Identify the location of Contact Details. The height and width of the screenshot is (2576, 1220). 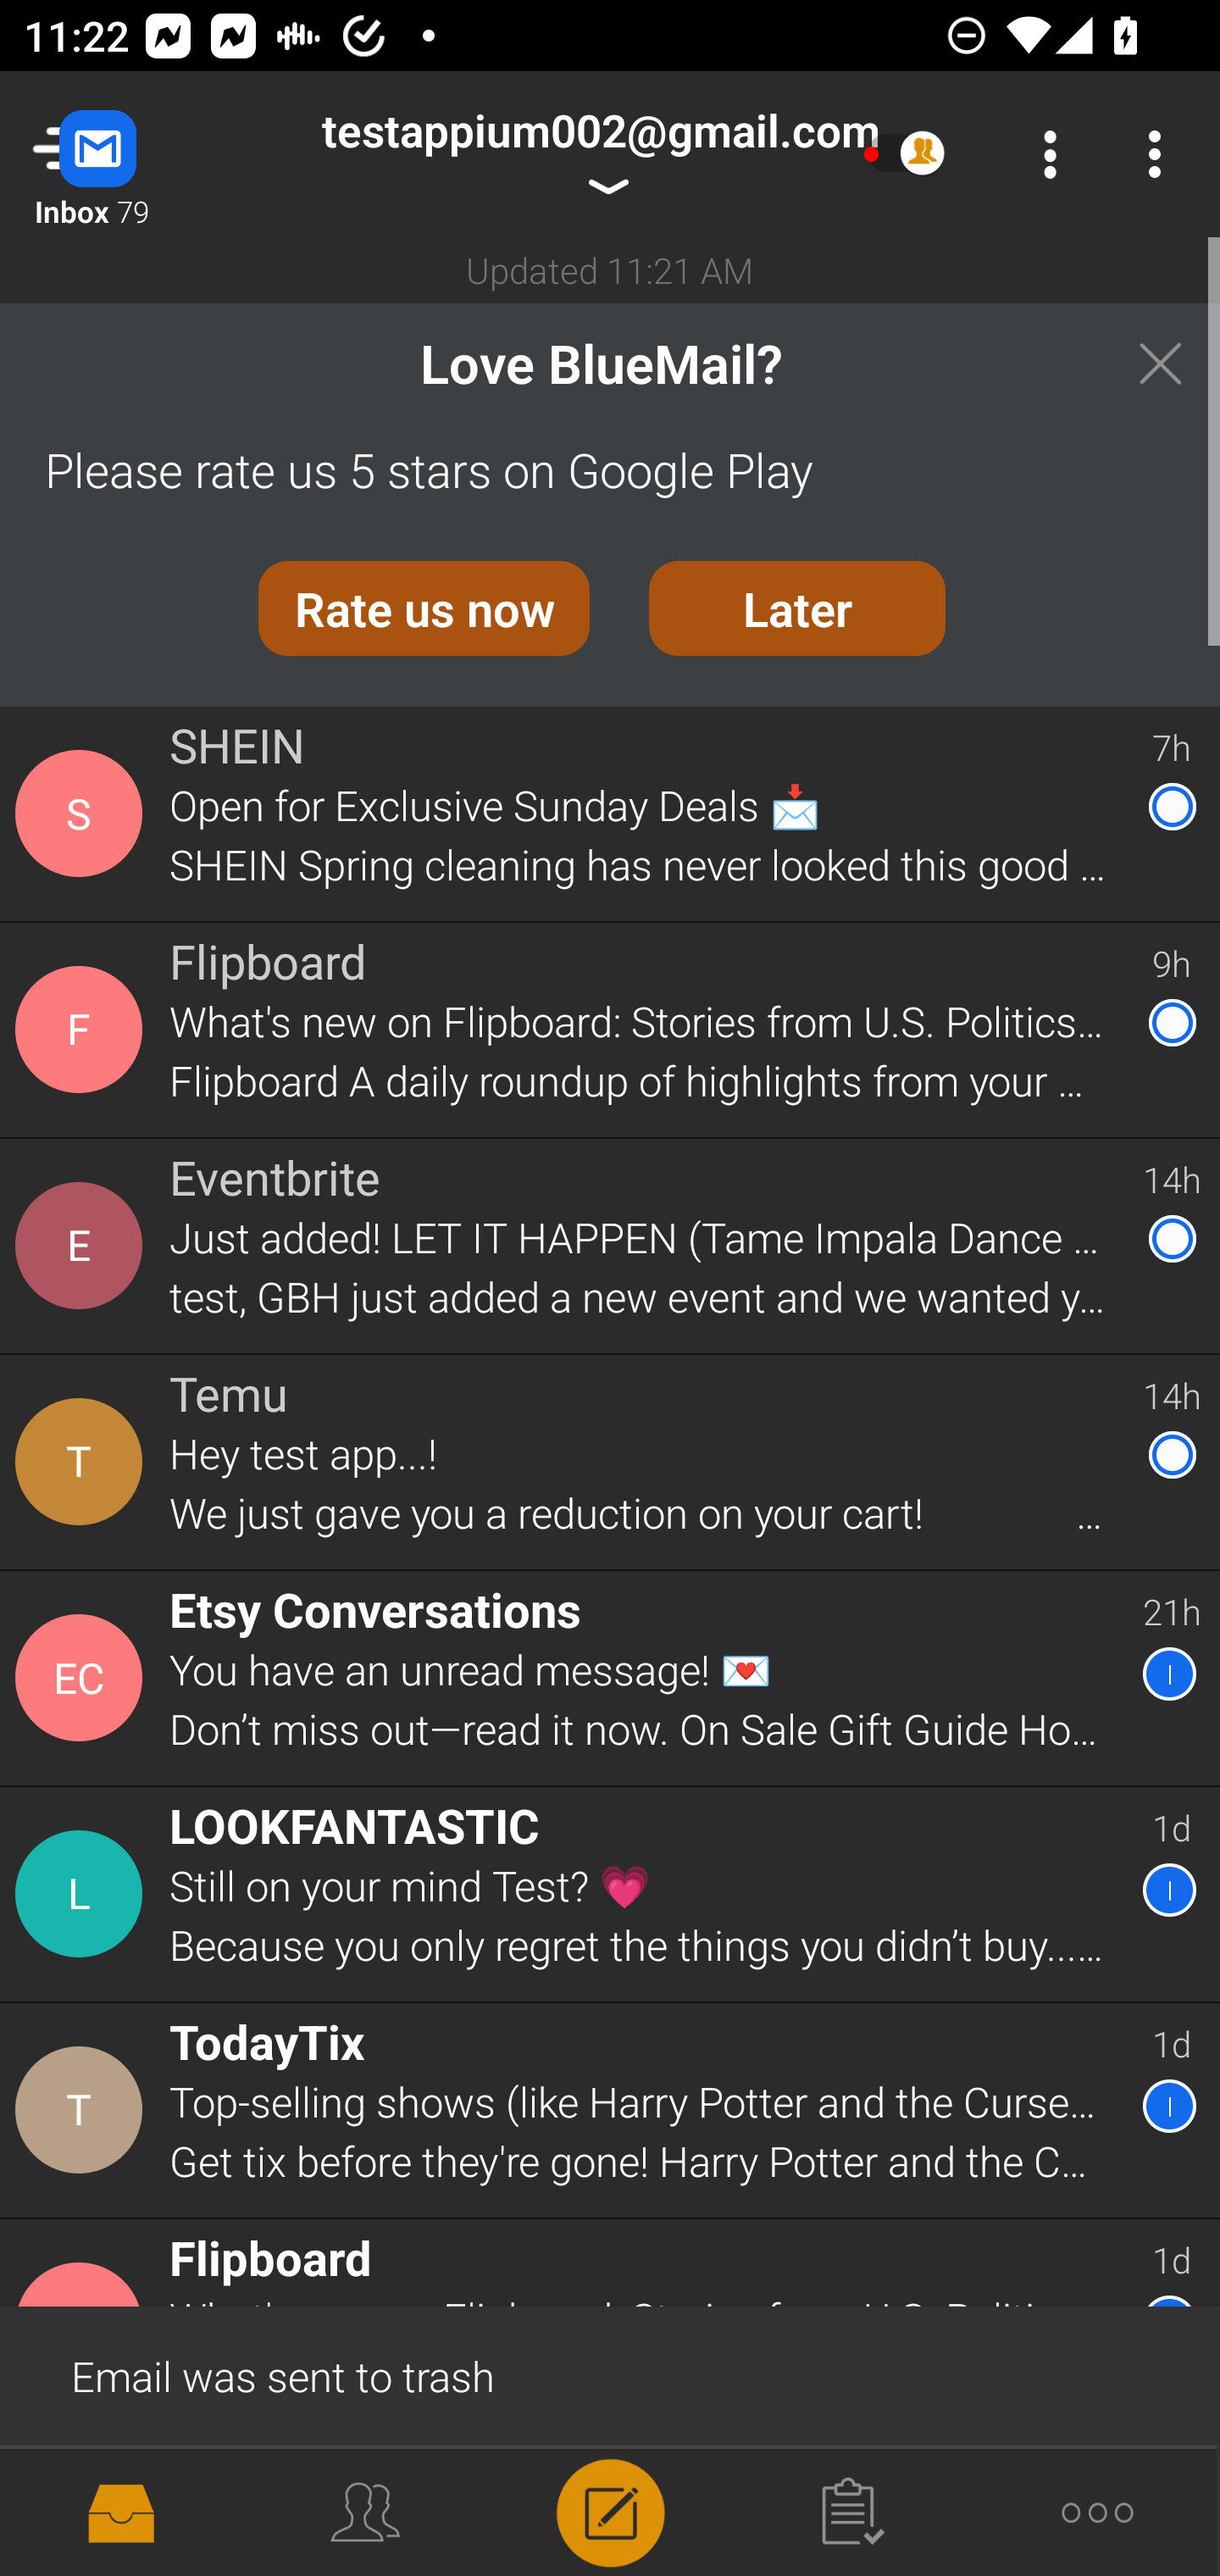
(83, 2111).